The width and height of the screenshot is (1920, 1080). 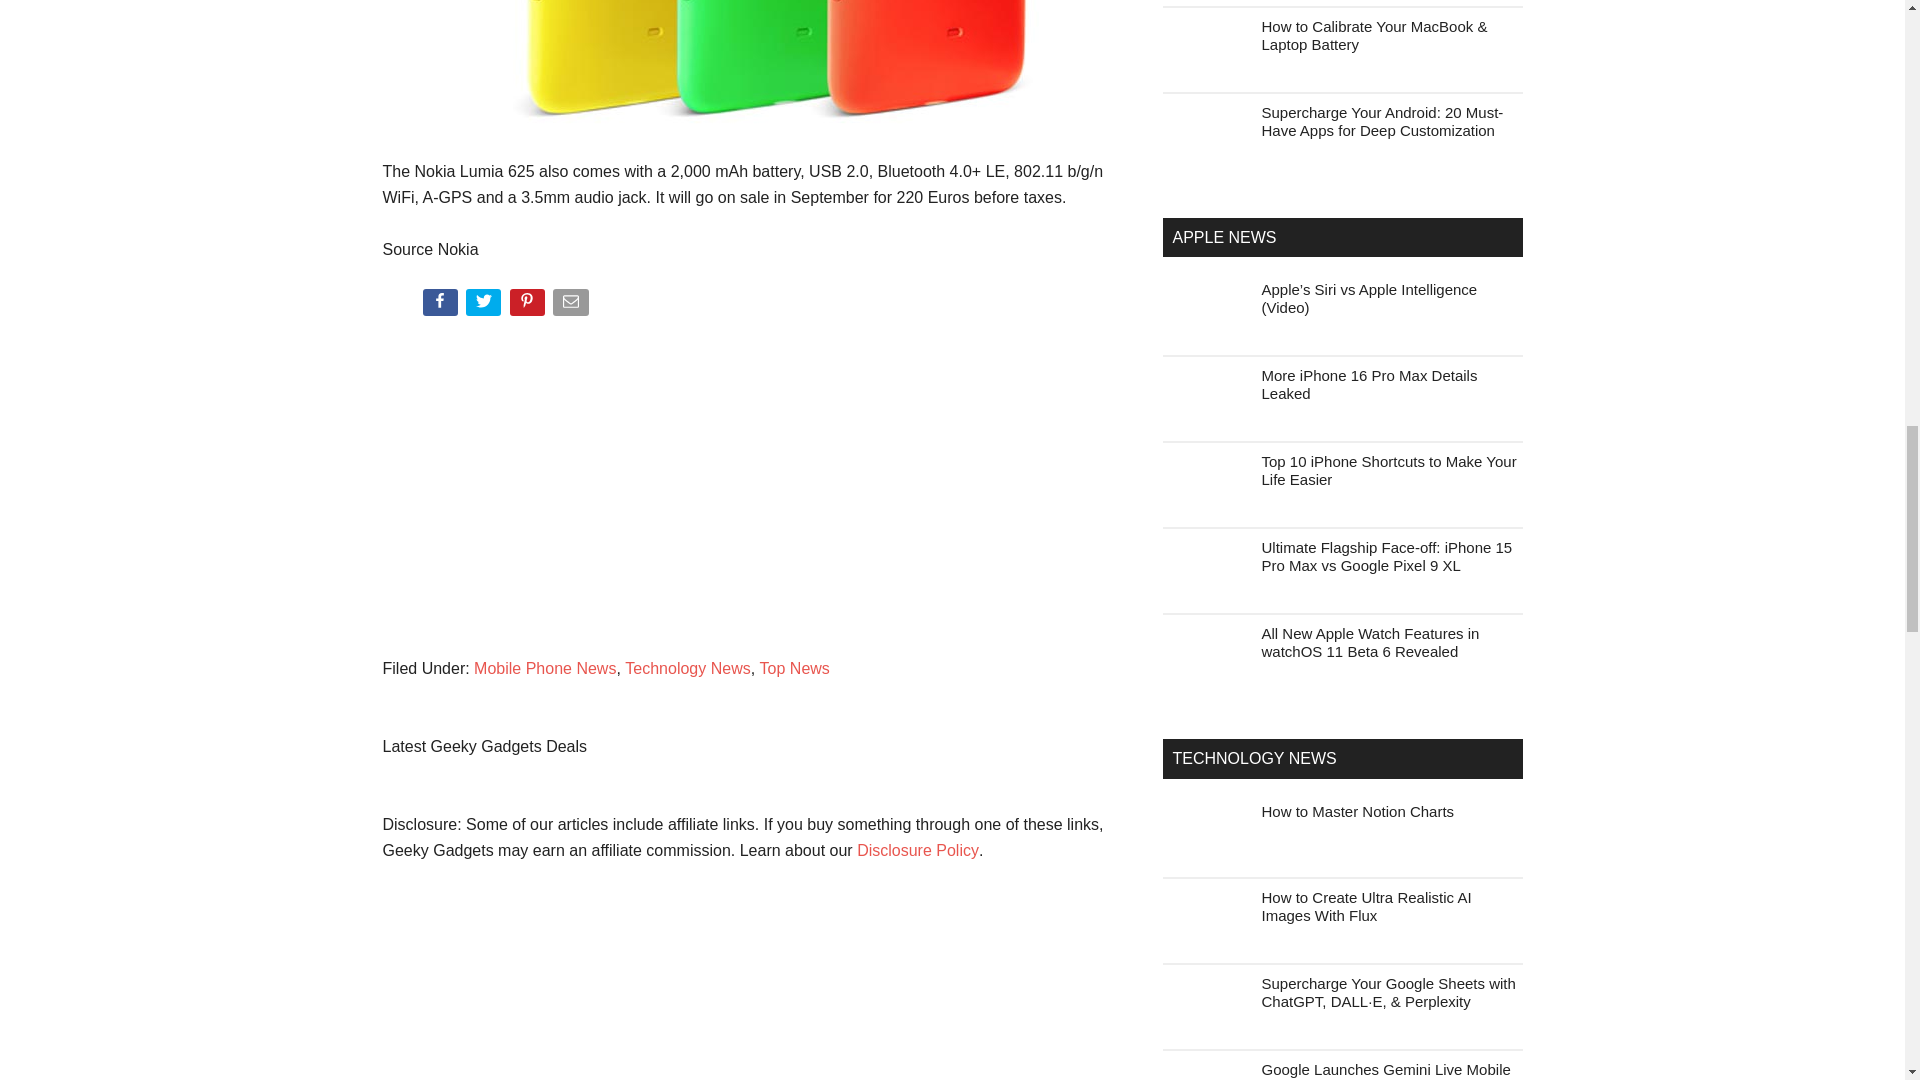 I want to click on Pin, so click(x=530, y=306).